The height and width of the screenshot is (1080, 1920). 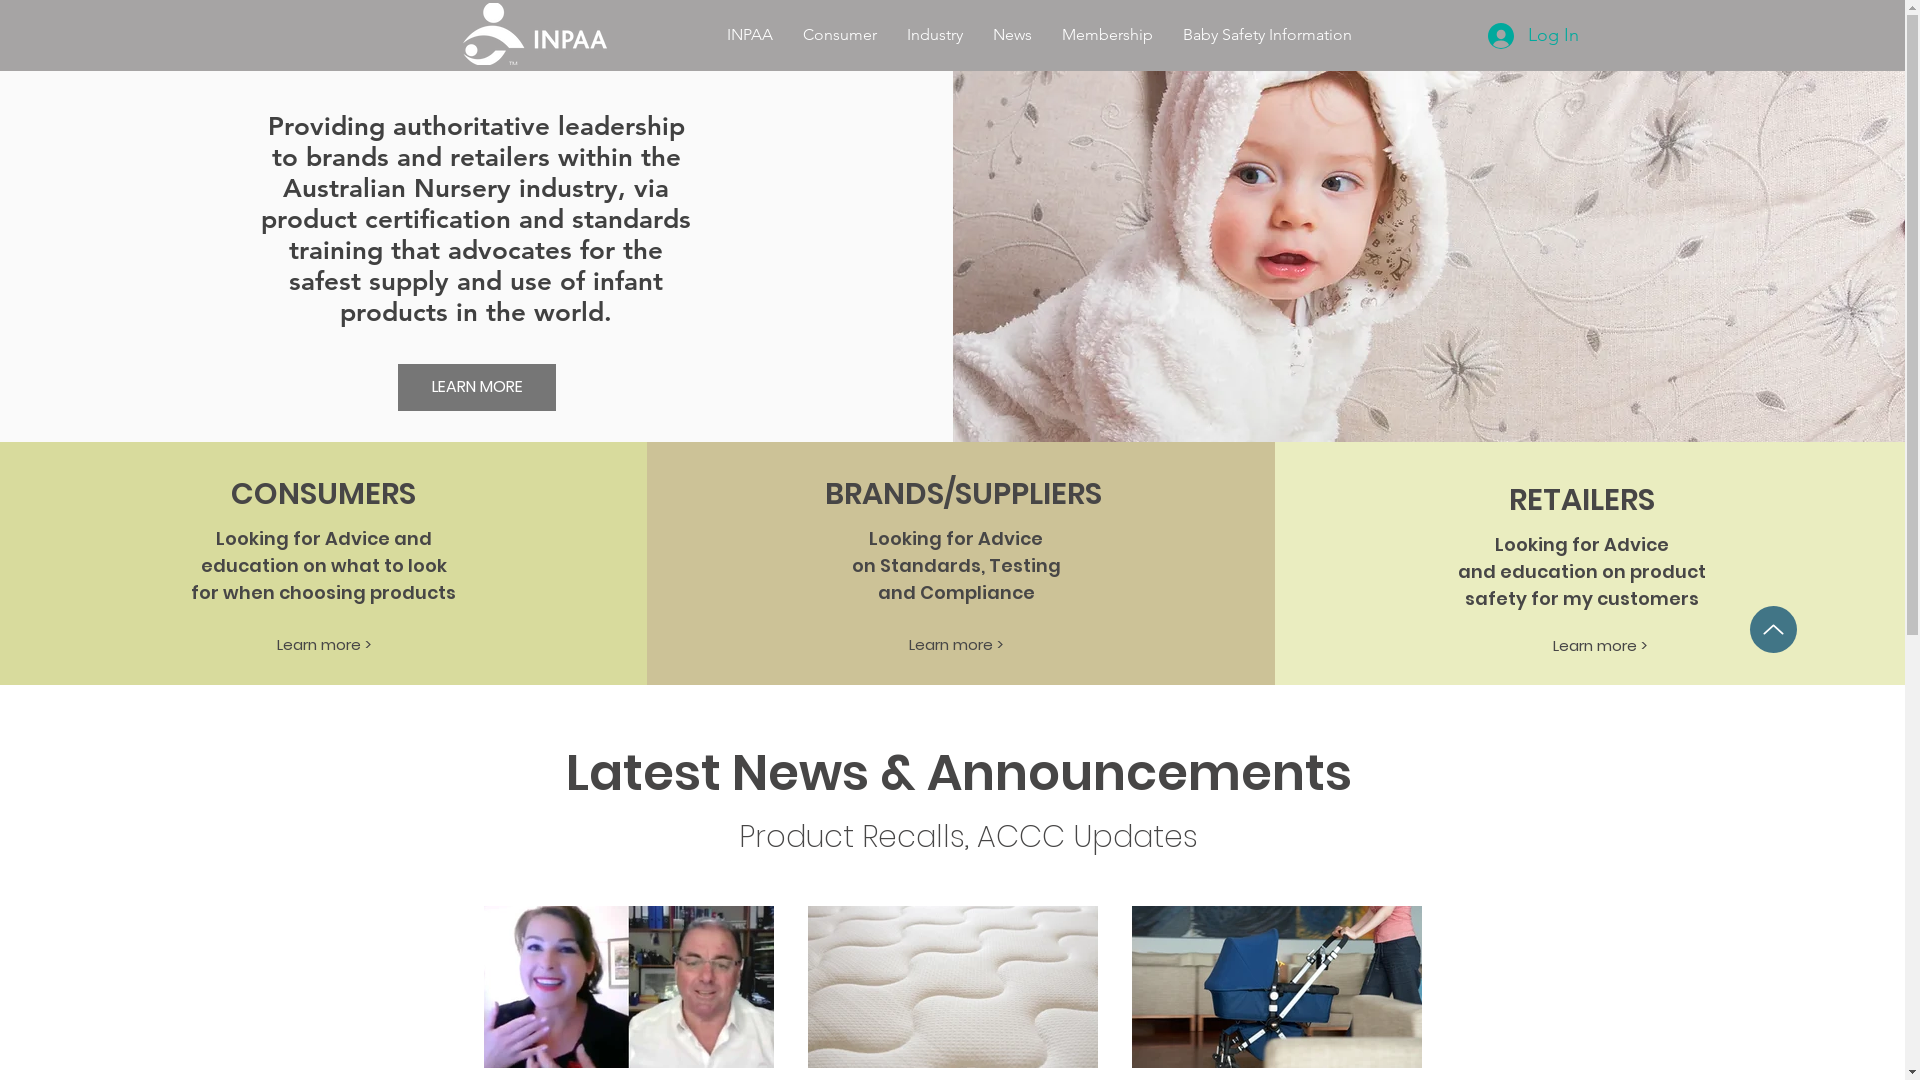 What do you see at coordinates (1012, 34) in the screenshot?
I see `News` at bounding box center [1012, 34].